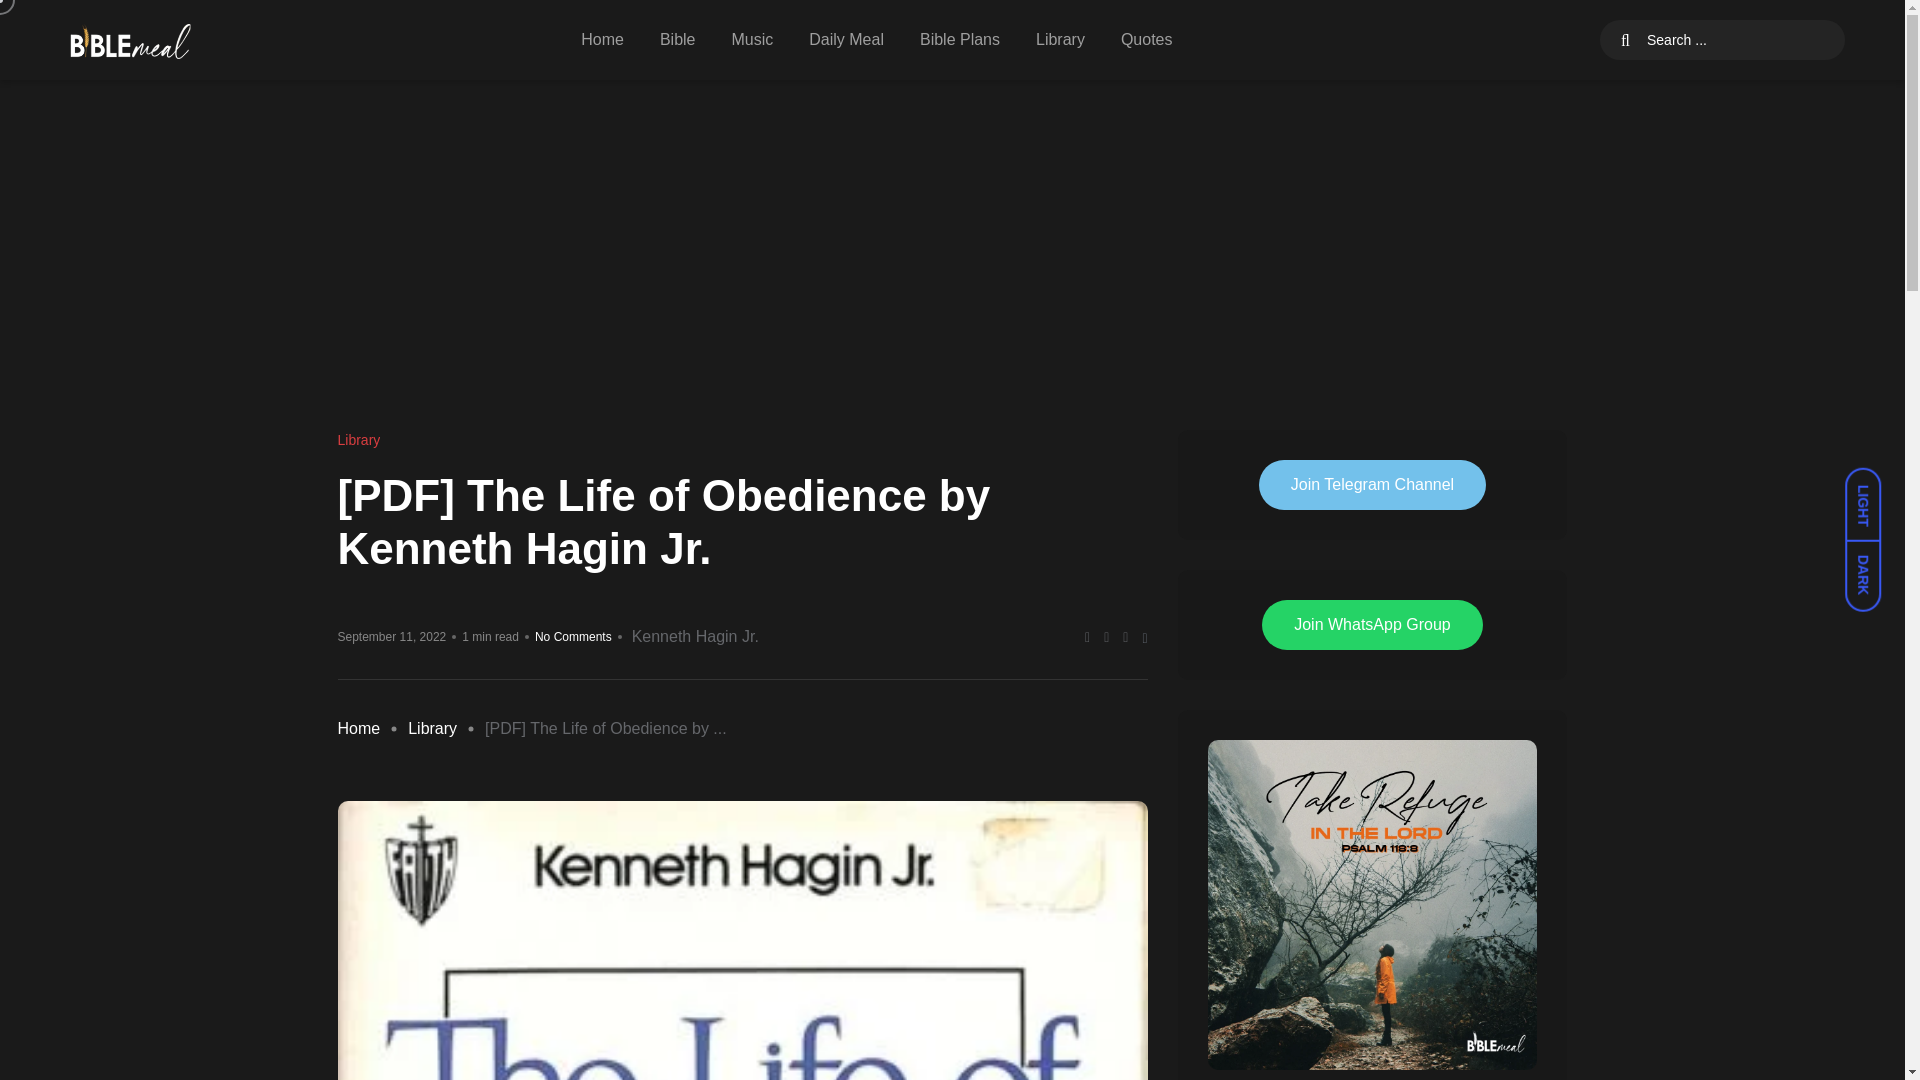 This screenshot has height=1080, width=1920. What do you see at coordinates (846, 40) in the screenshot?
I see `Daily Meal` at bounding box center [846, 40].